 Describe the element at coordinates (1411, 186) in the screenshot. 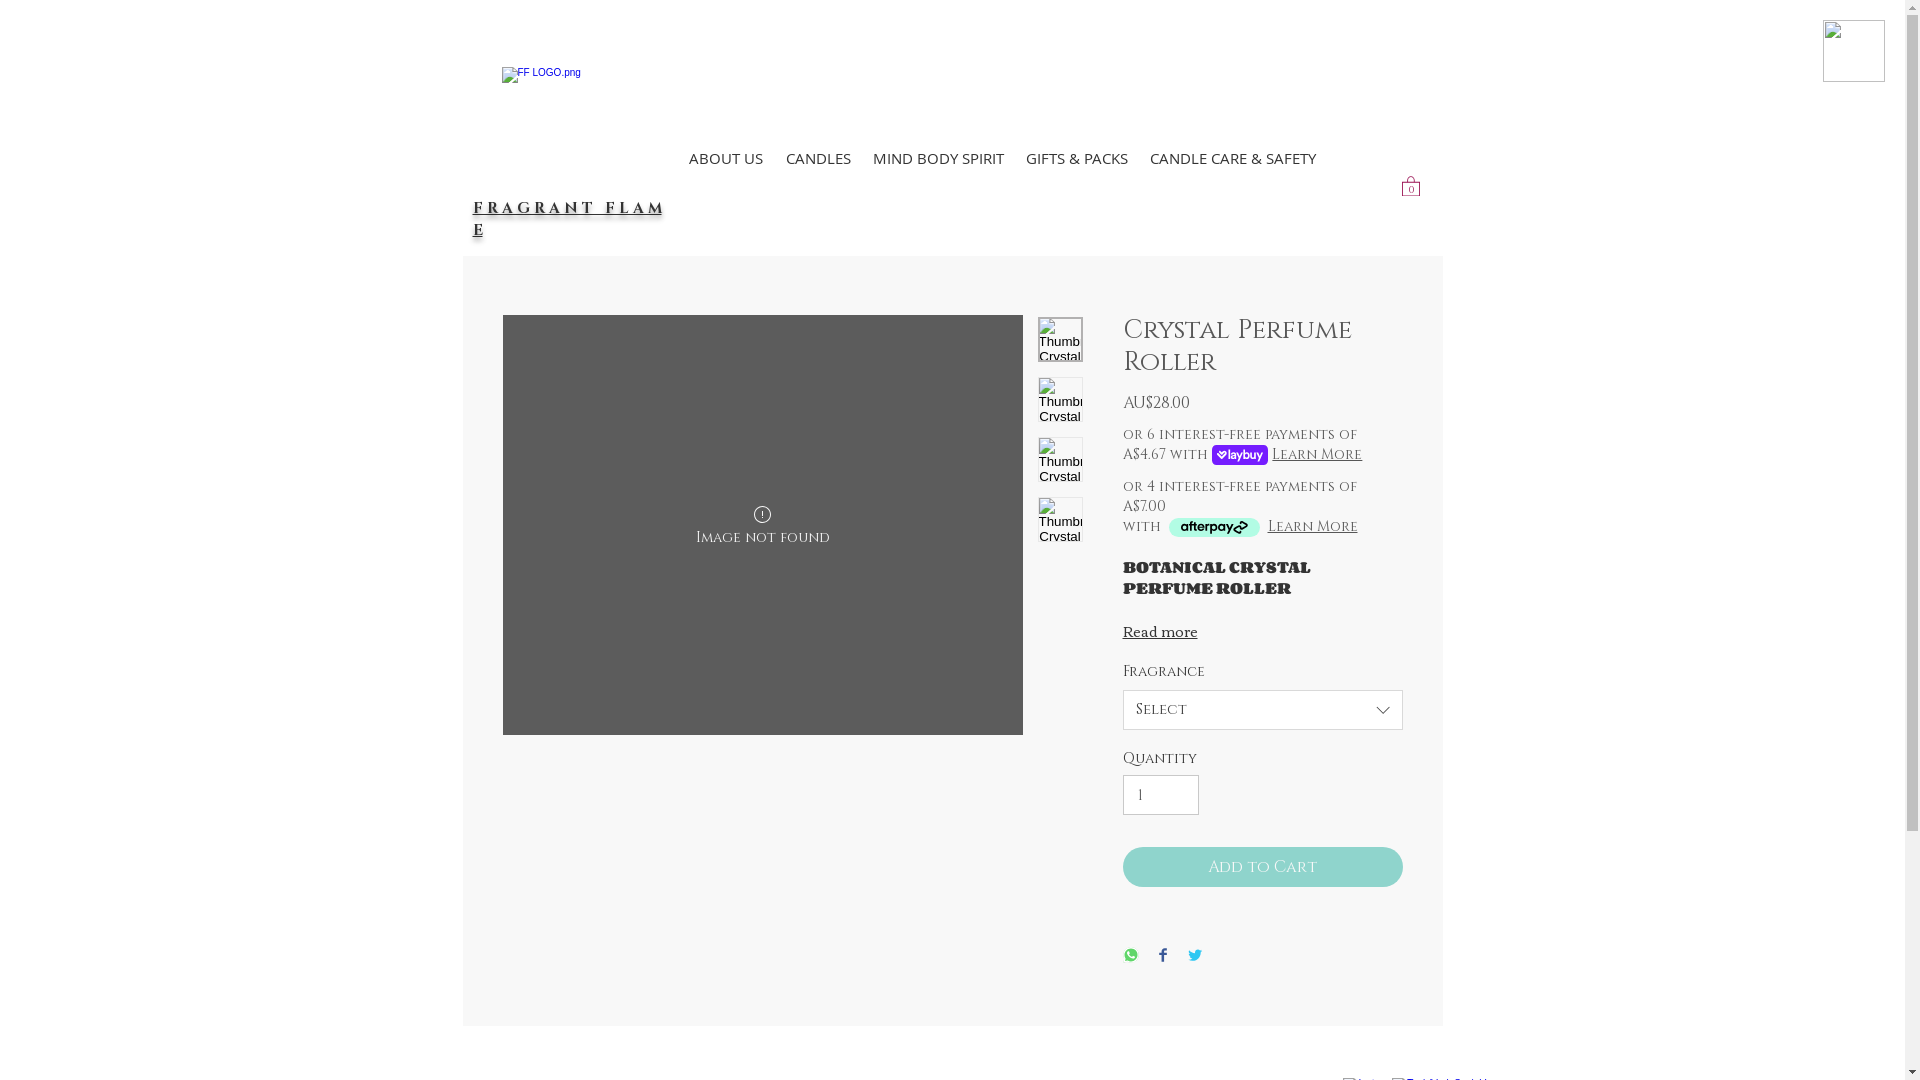

I see `0` at that location.